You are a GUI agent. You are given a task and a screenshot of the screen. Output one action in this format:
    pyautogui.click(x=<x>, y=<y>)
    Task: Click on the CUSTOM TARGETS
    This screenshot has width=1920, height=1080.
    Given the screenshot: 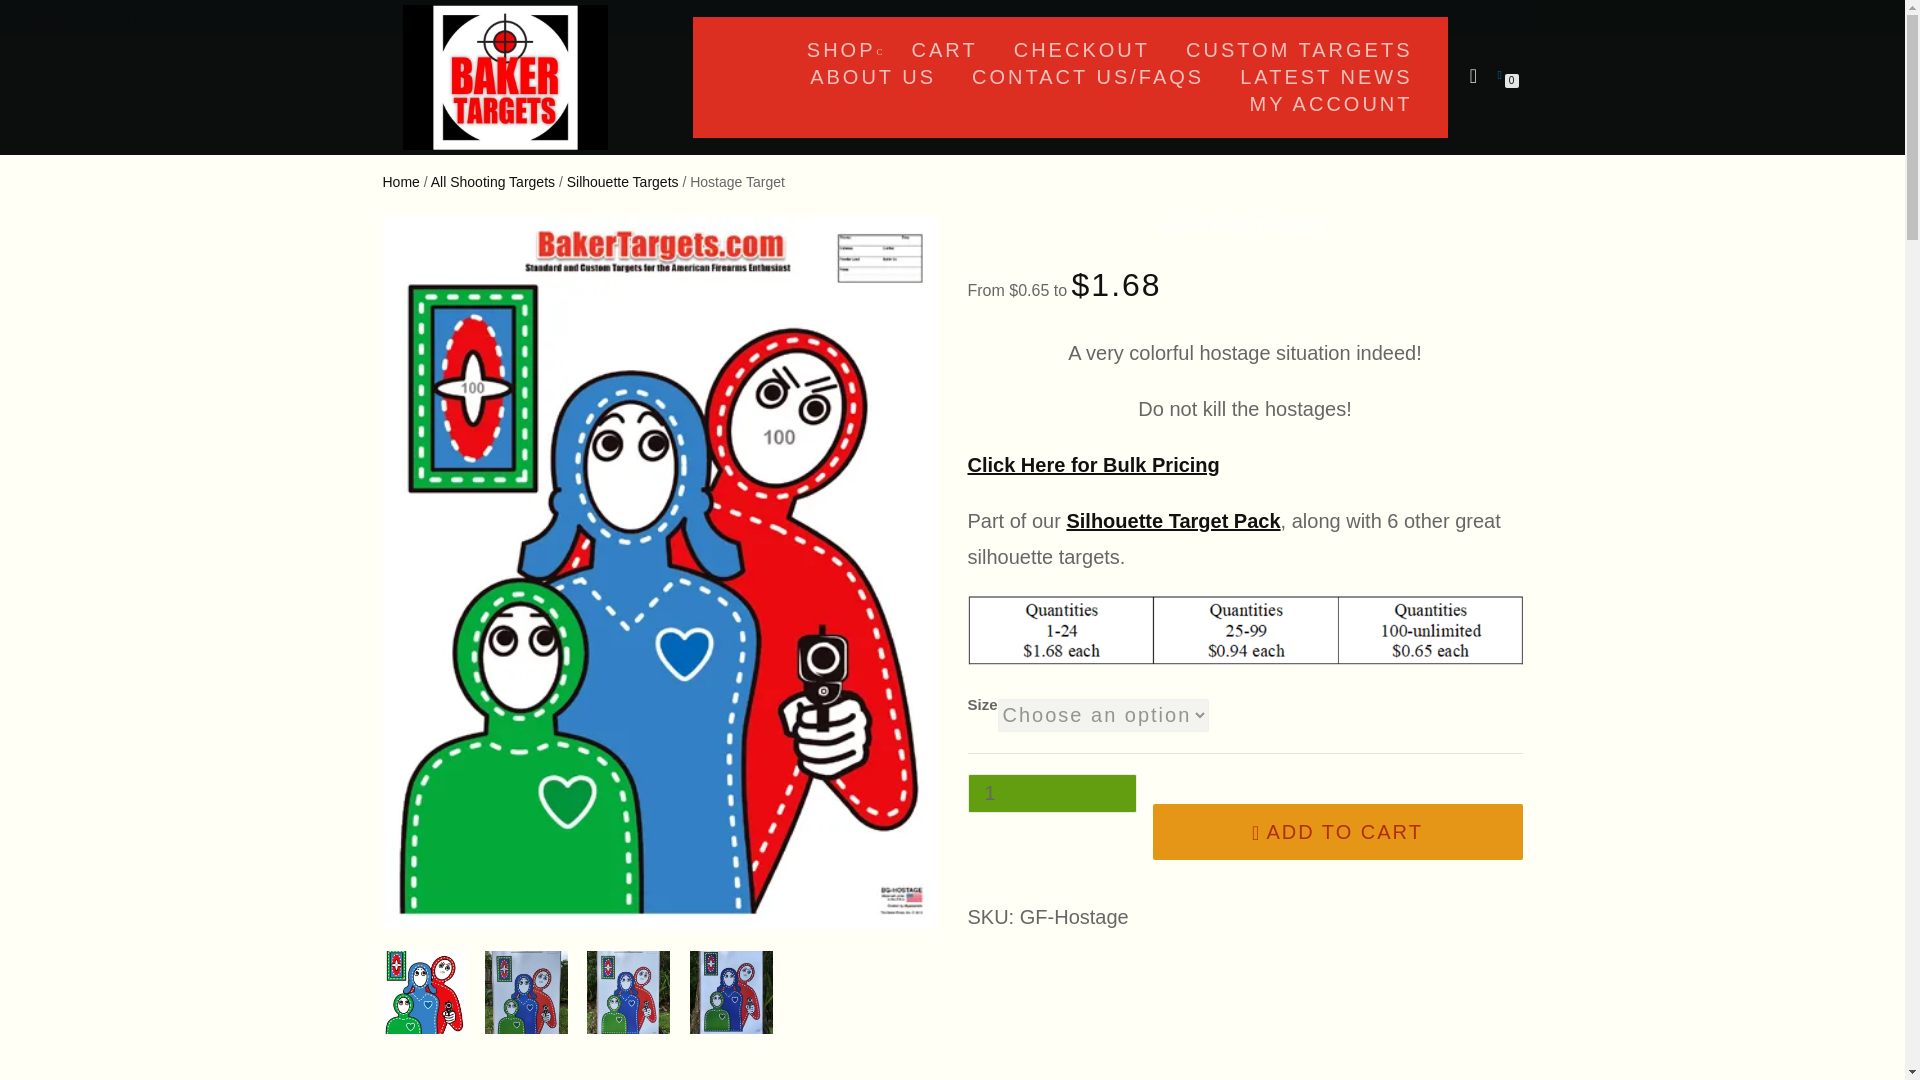 What is the action you would take?
    pyautogui.click(x=1298, y=49)
    